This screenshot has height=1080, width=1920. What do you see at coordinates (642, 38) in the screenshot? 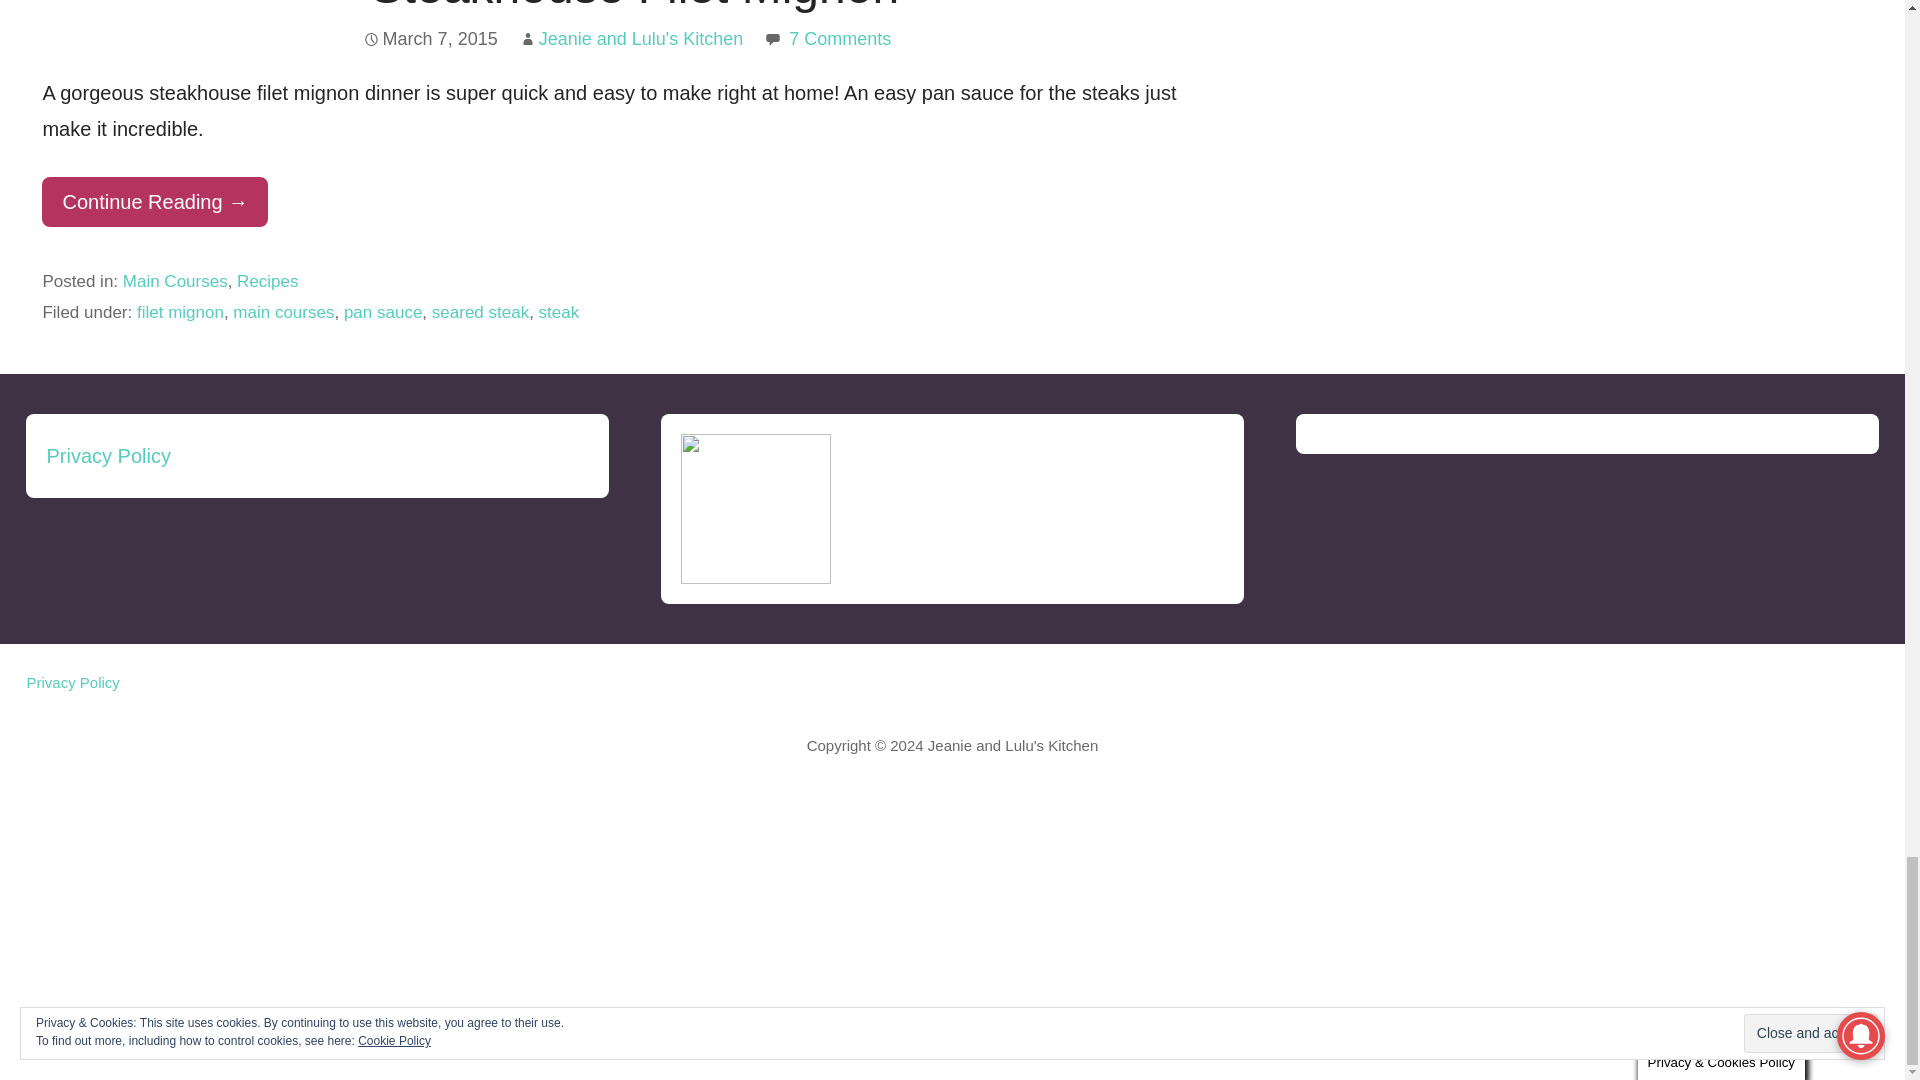
I see `Posts by Jeanie and Lulu's Kitchen` at bounding box center [642, 38].